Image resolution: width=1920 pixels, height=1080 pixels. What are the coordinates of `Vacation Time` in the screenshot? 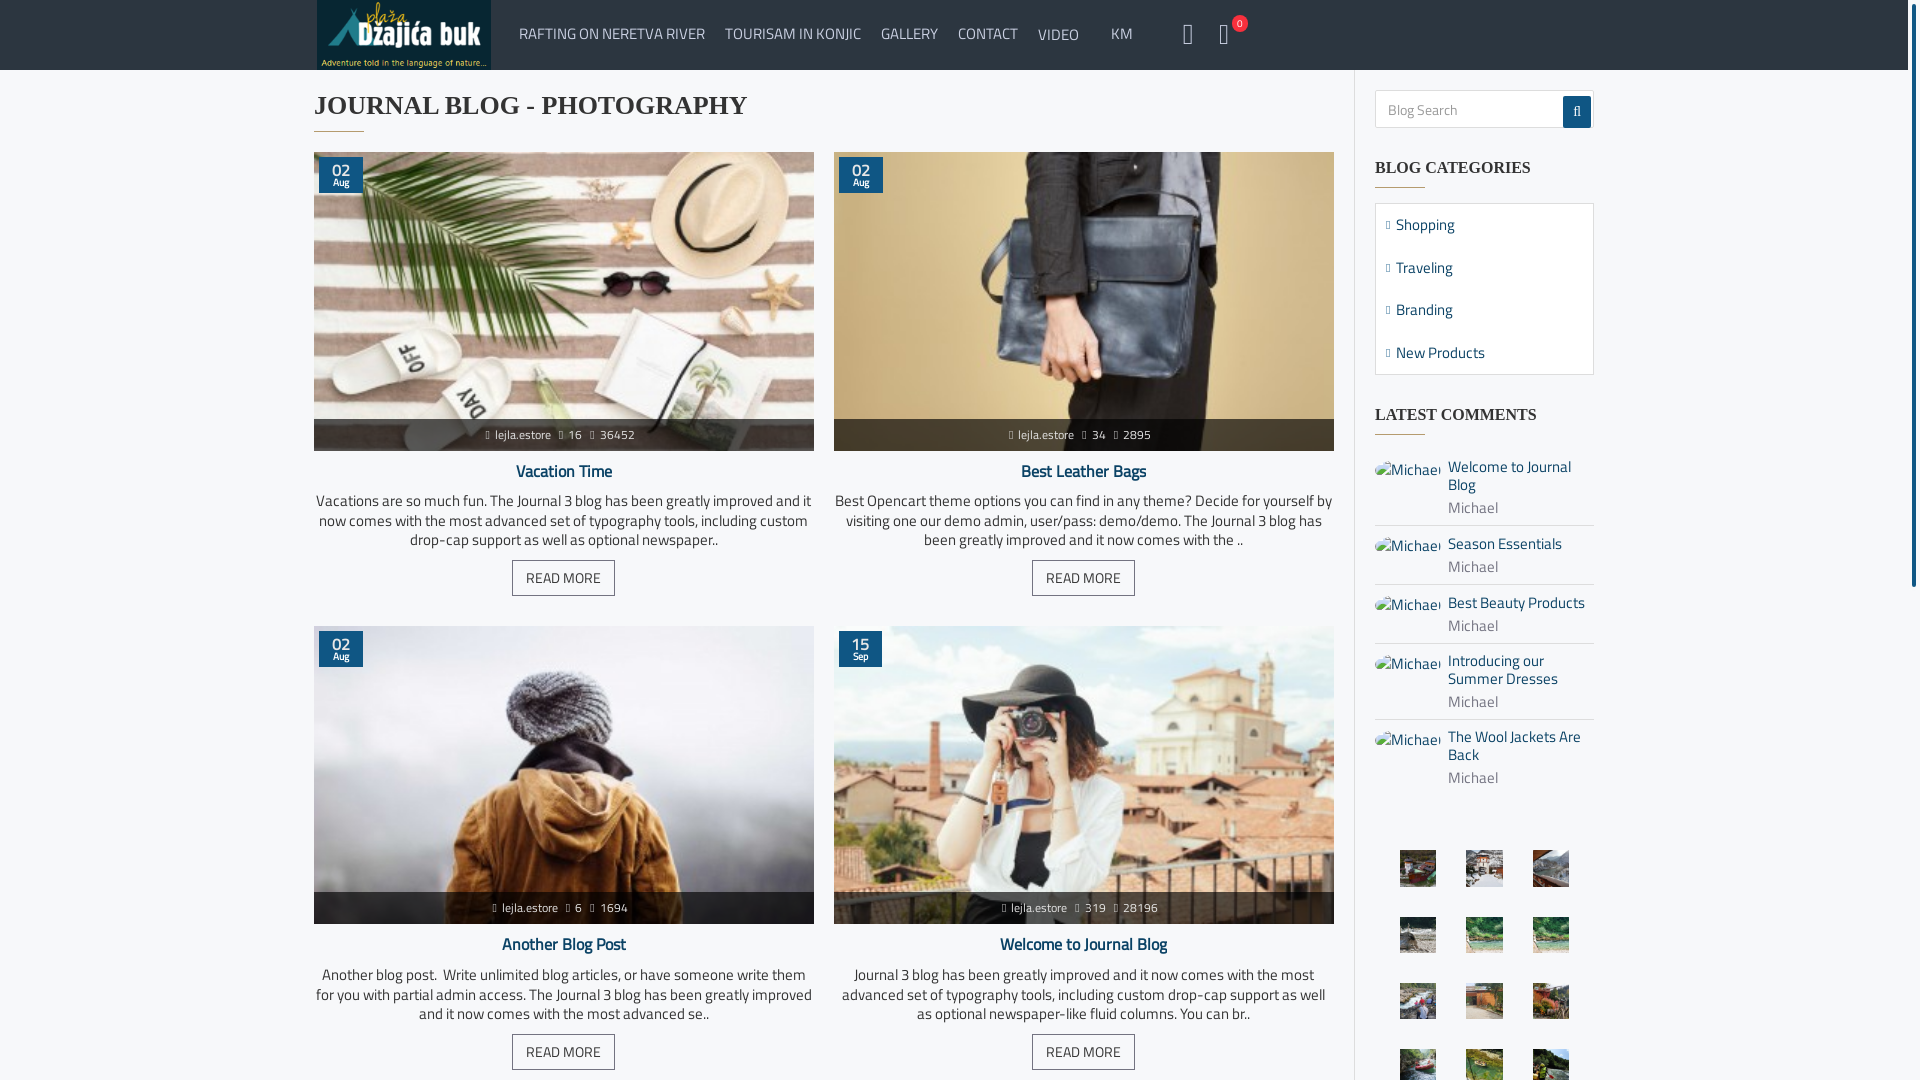 It's located at (564, 301).